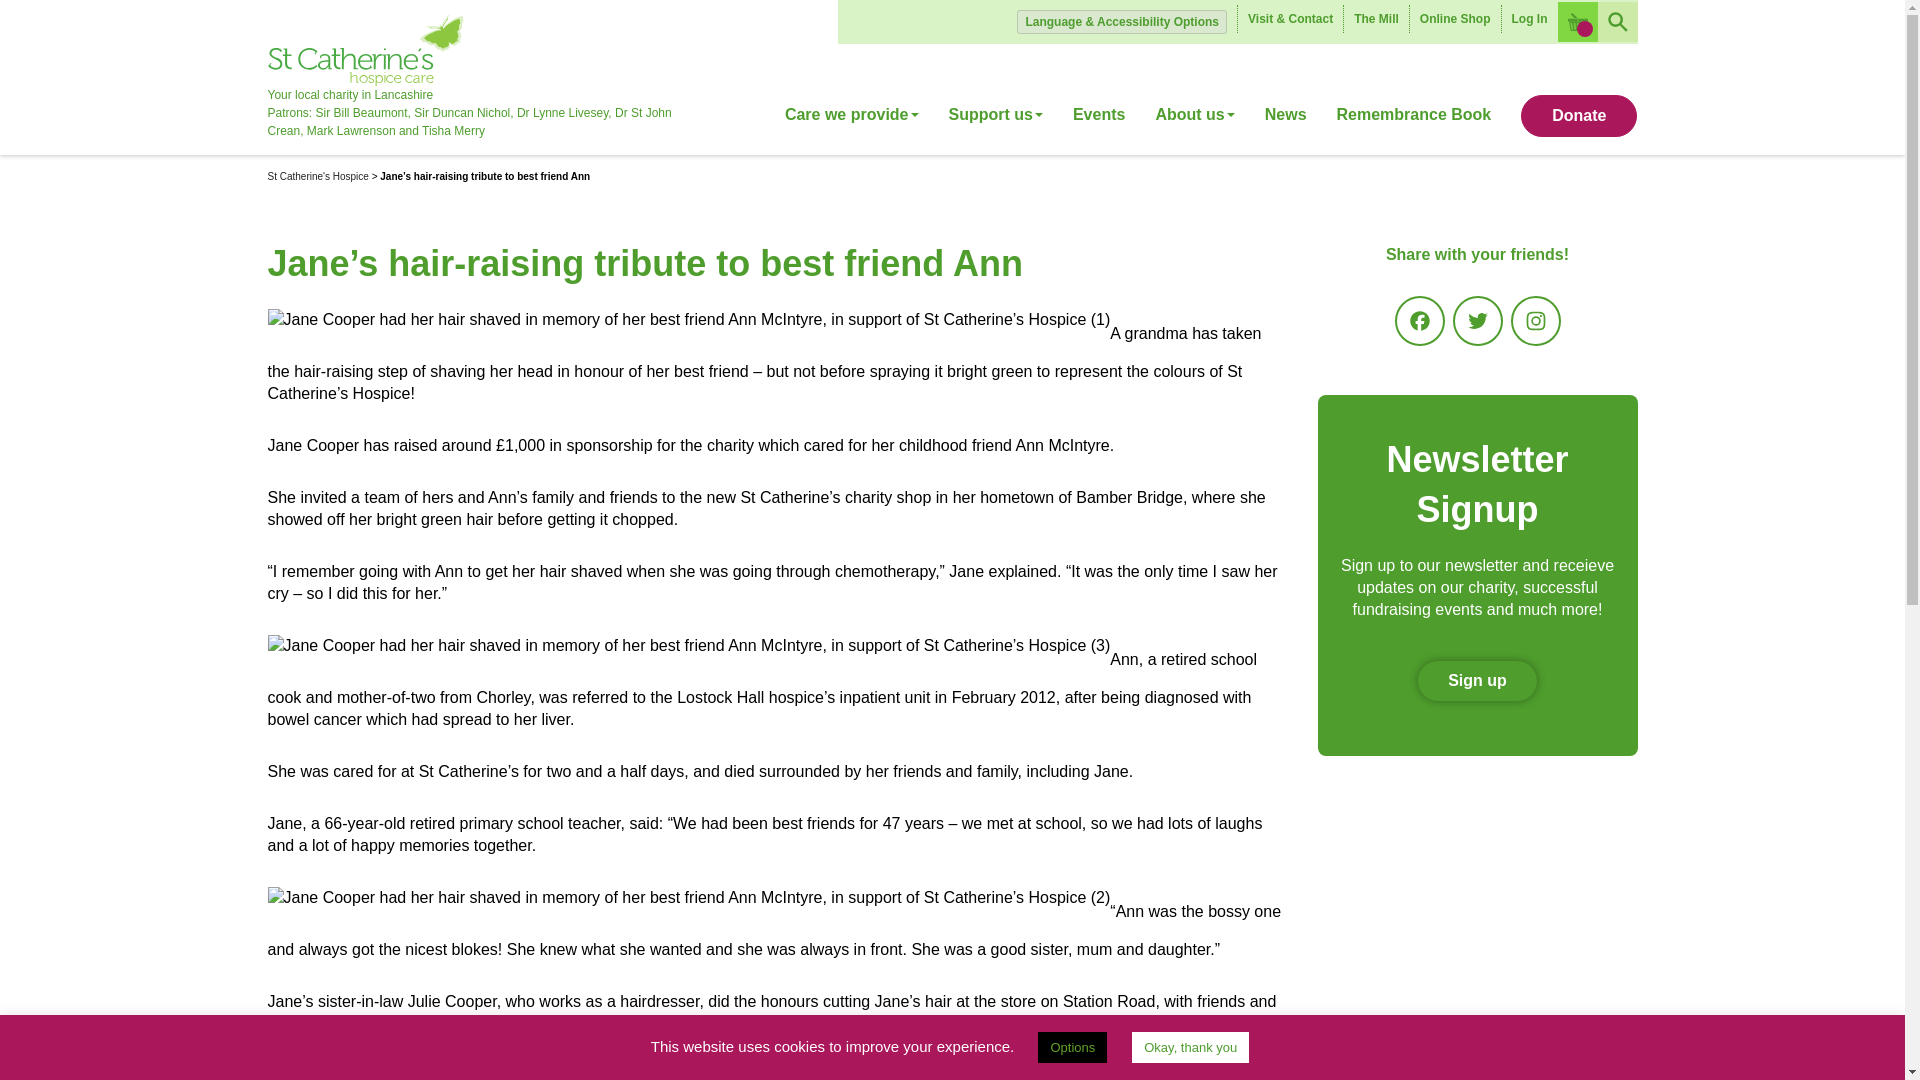 The image size is (1920, 1080). What do you see at coordinates (995, 122) in the screenshot?
I see `Support us` at bounding box center [995, 122].